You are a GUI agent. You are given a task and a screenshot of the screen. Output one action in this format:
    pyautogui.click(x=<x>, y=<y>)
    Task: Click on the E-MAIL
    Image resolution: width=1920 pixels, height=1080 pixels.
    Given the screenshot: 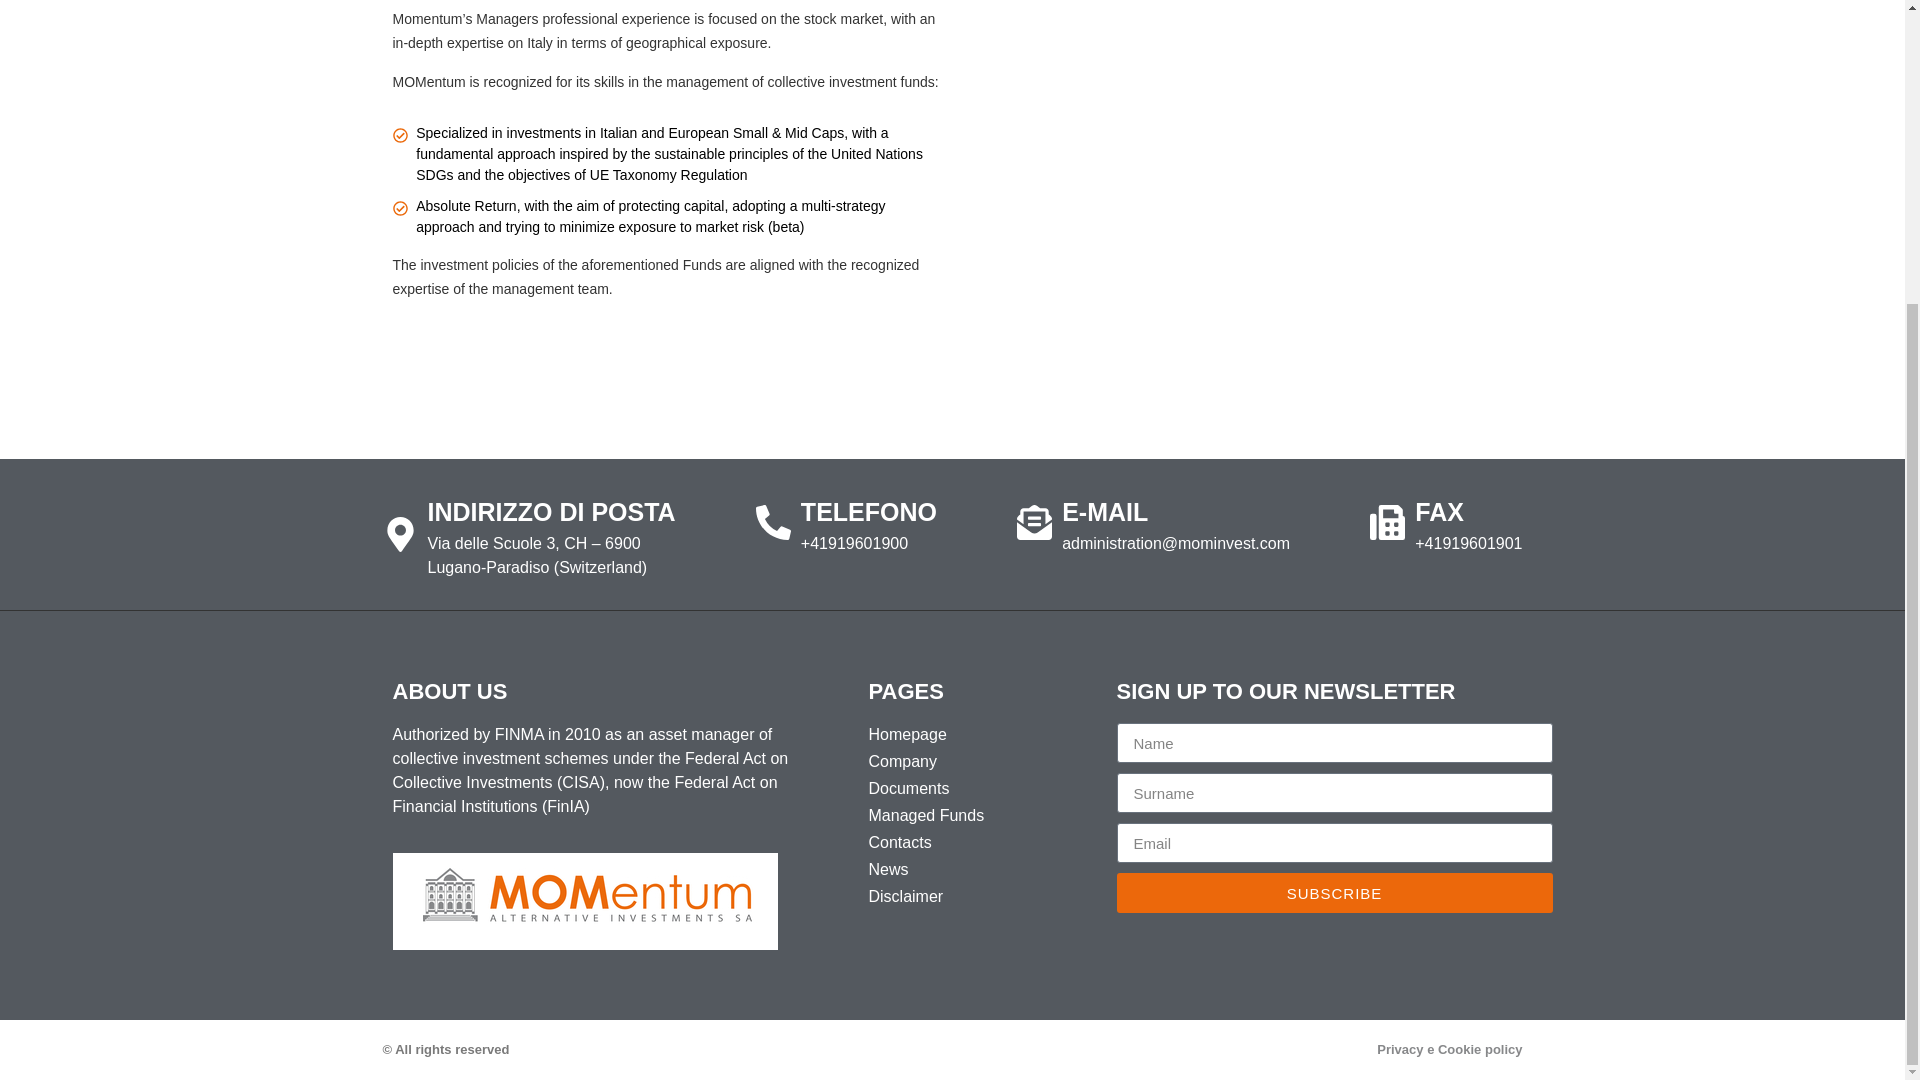 What is the action you would take?
    pyautogui.click(x=1104, y=511)
    